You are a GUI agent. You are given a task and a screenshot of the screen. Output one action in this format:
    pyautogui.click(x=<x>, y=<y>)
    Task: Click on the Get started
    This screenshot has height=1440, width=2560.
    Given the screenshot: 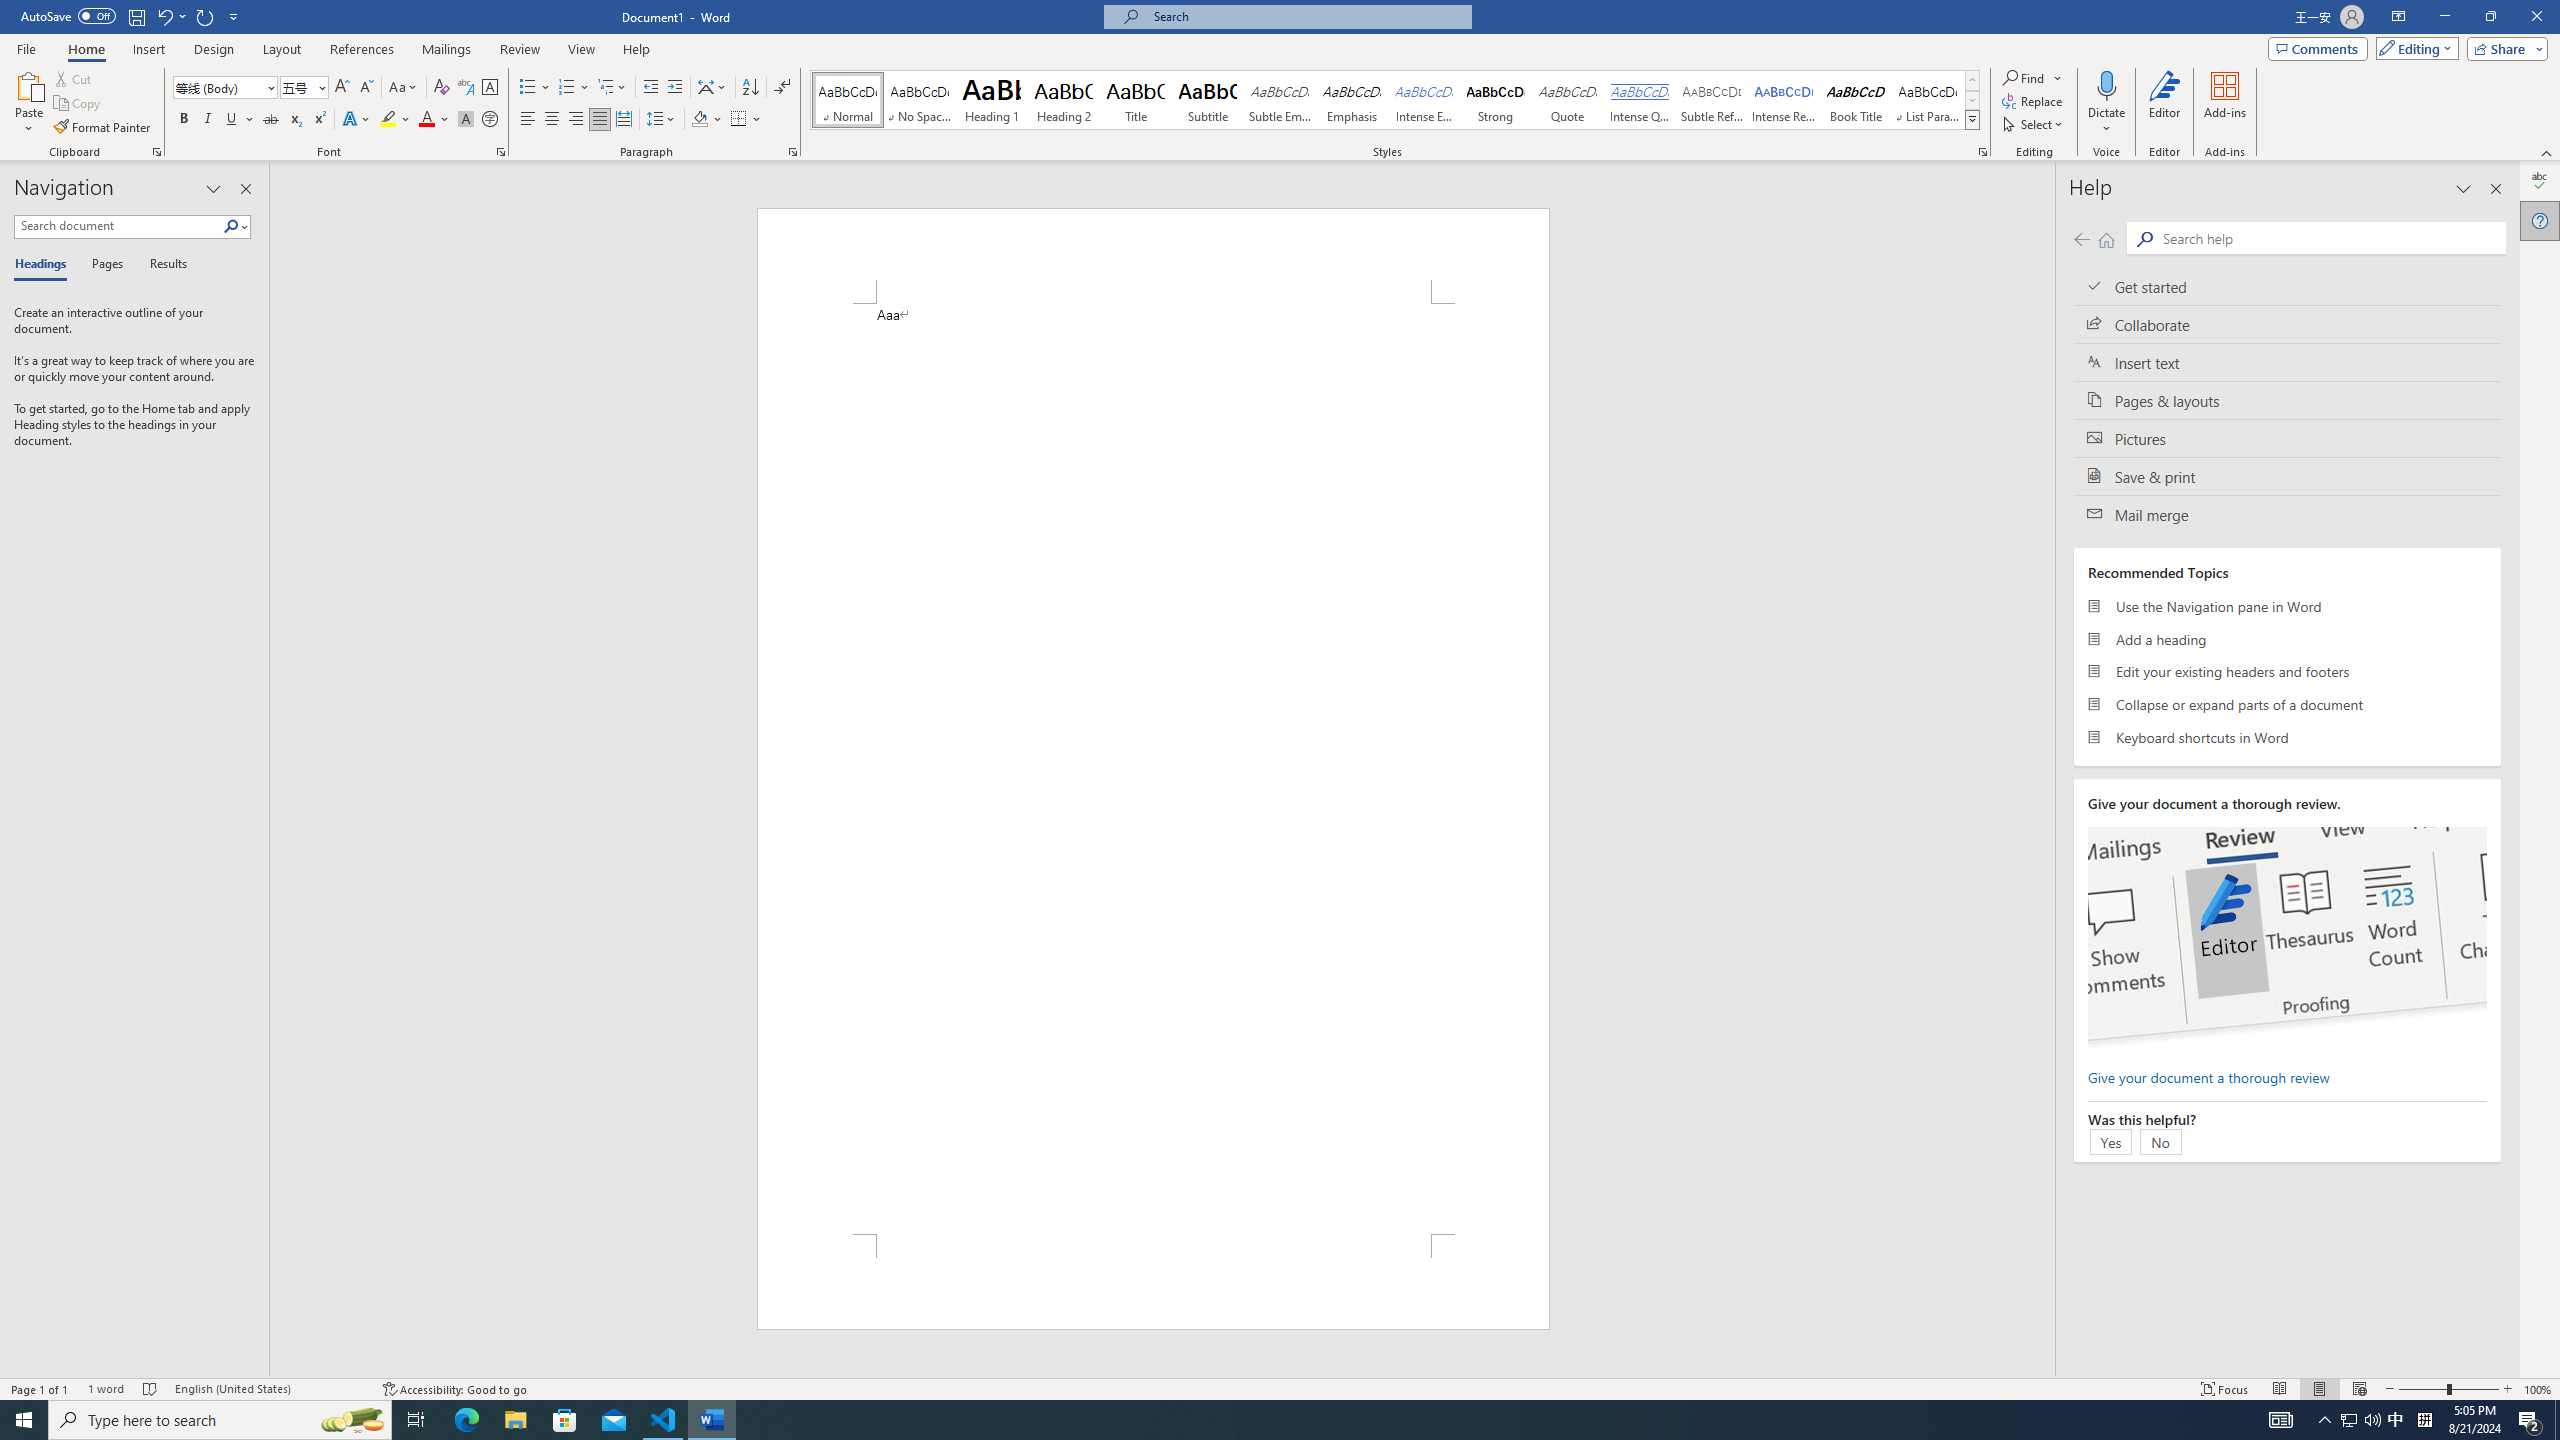 What is the action you would take?
    pyautogui.click(x=2287, y=286)
    